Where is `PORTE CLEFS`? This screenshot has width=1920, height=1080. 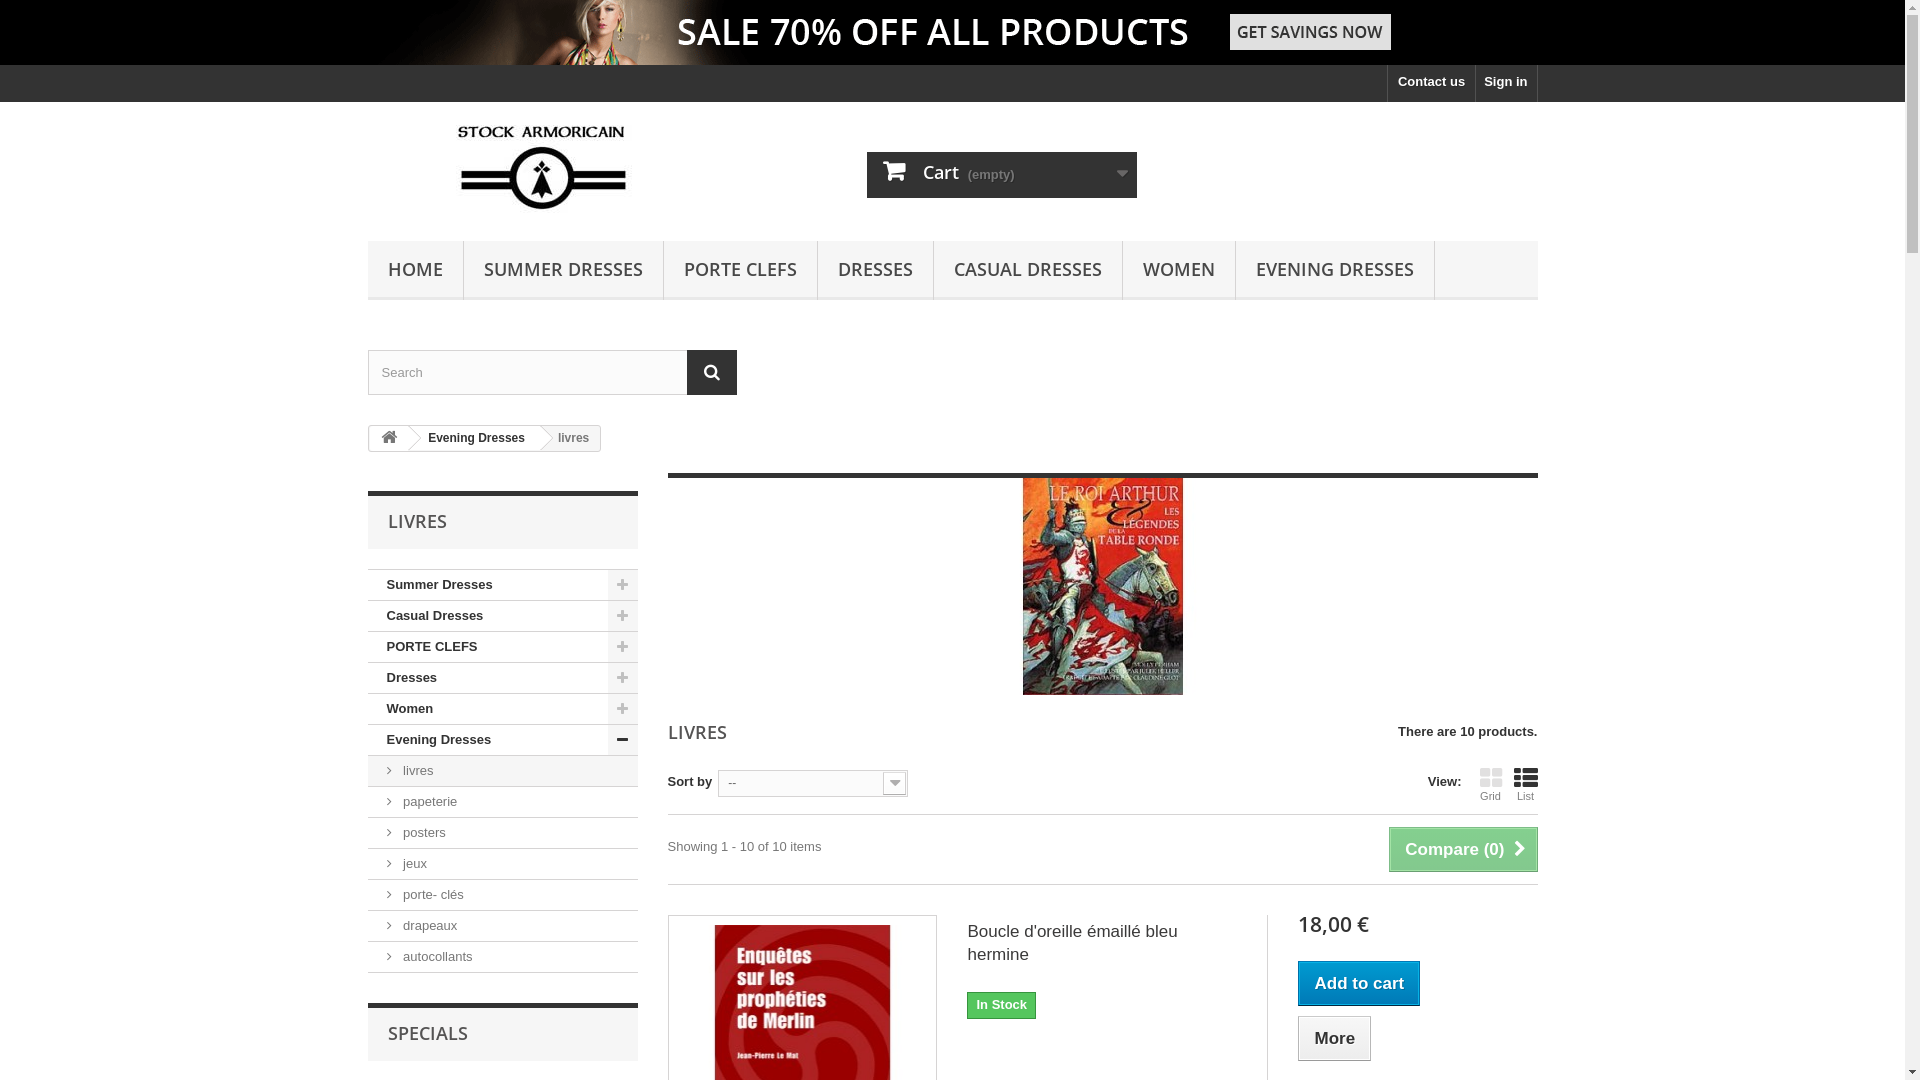
PORTE CLEFS is located at coordinates (740, 270).